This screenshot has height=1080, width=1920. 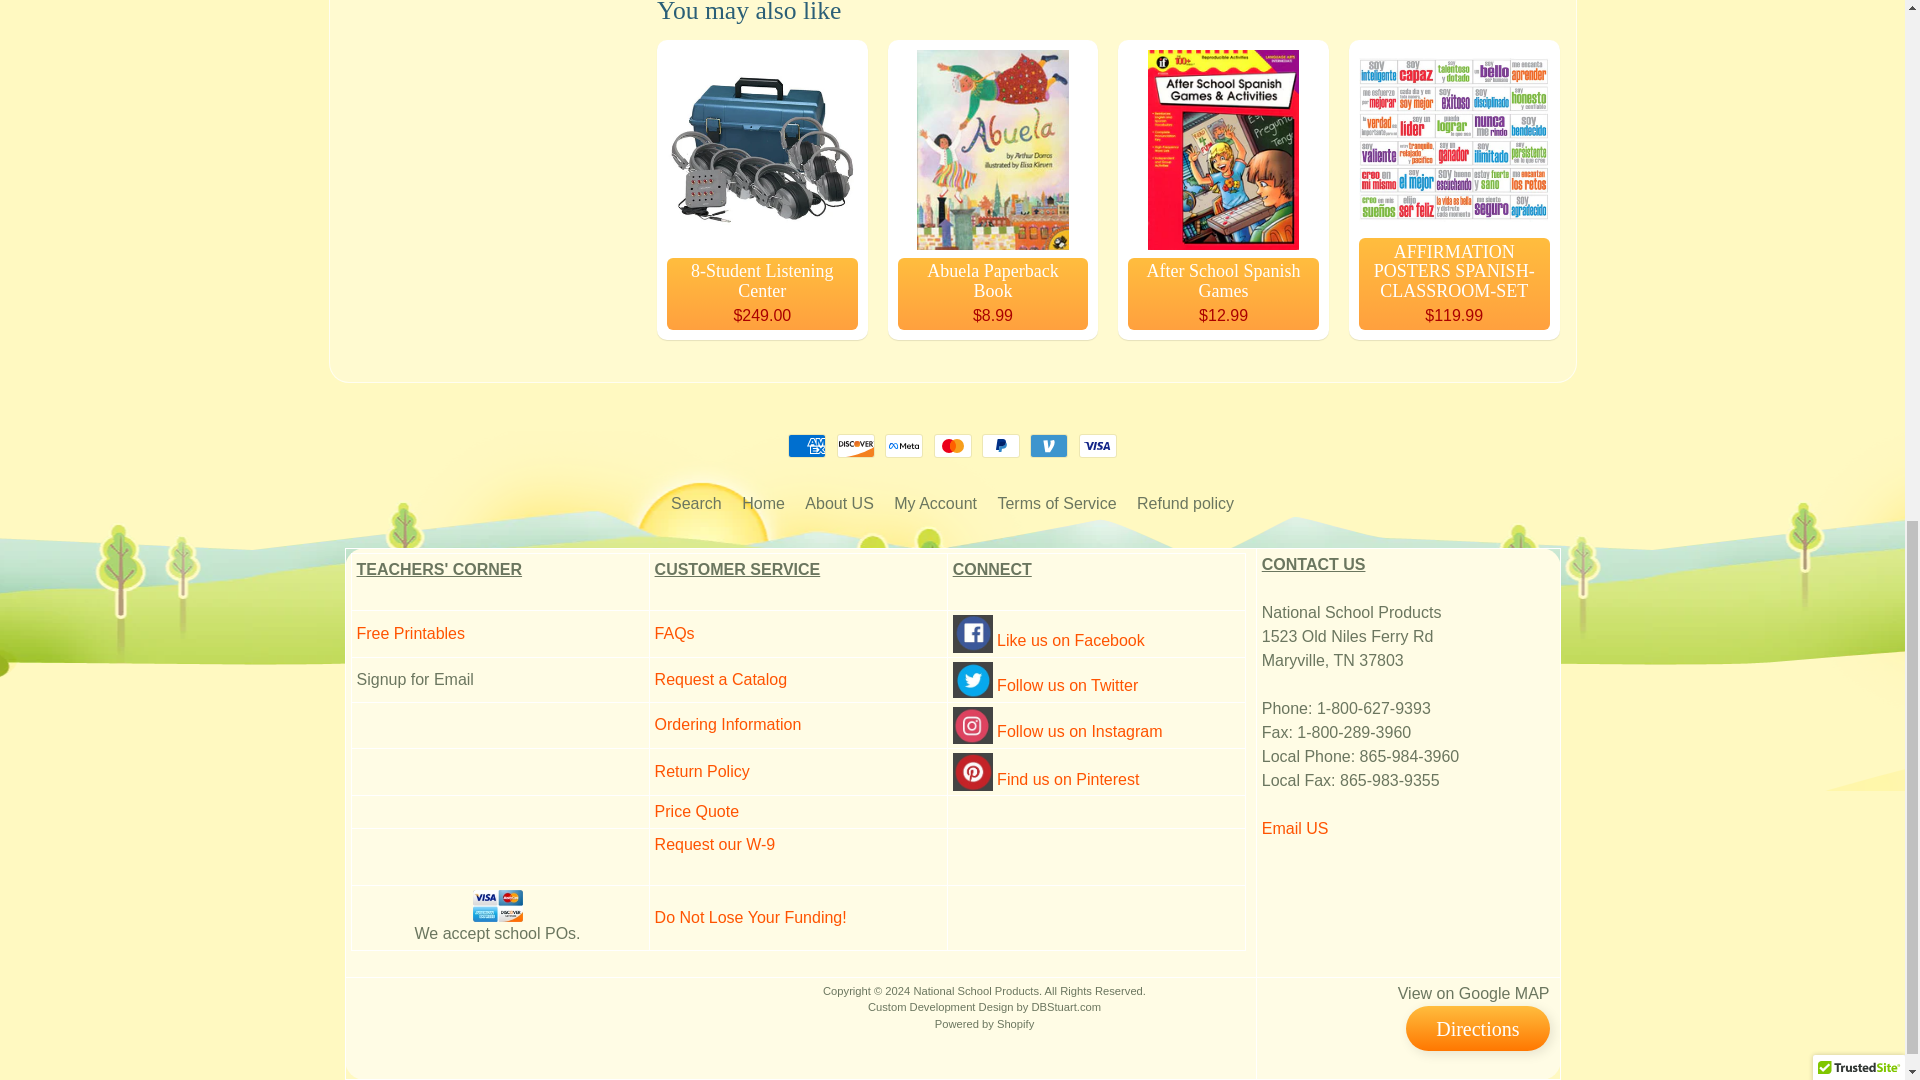 I want to click on American Express, so click(x=806, y=446).